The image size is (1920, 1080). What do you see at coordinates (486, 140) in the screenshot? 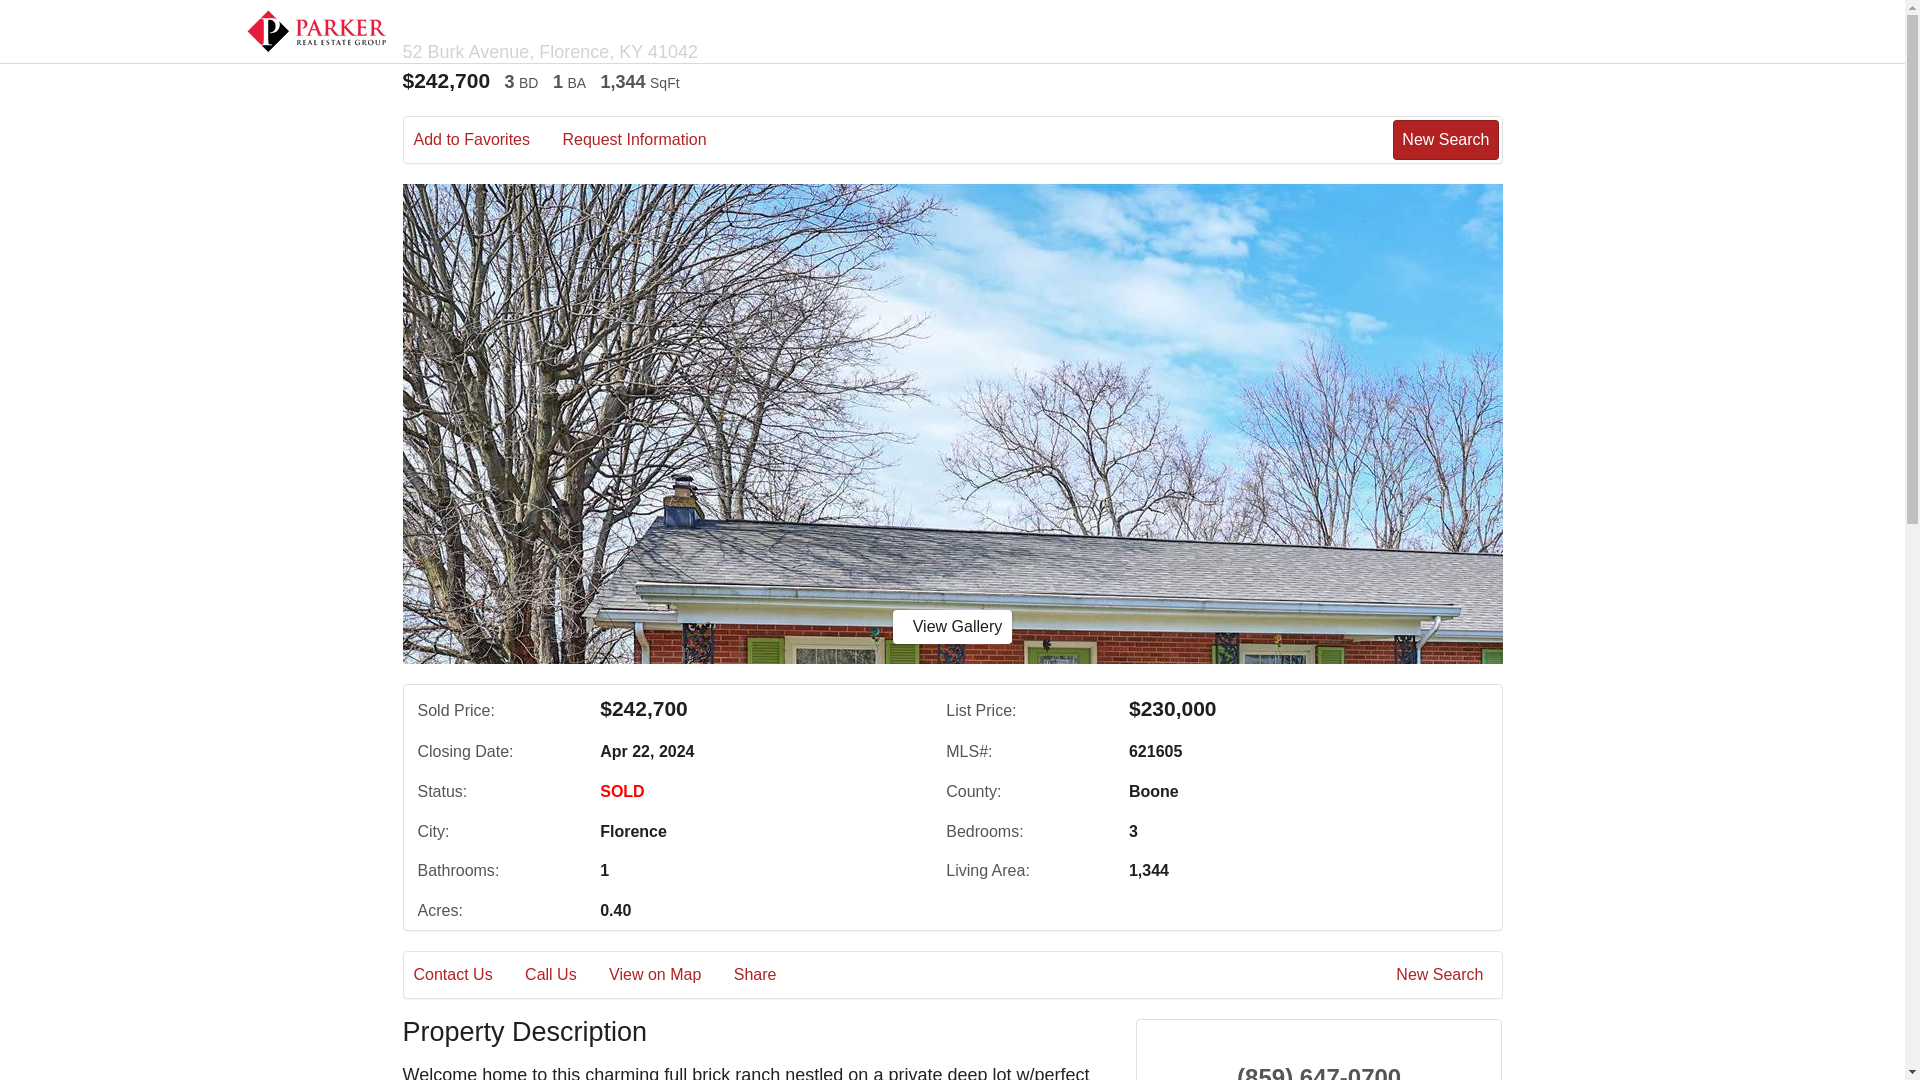
I see `Add to Favorites` at bounding box center [486, 140].